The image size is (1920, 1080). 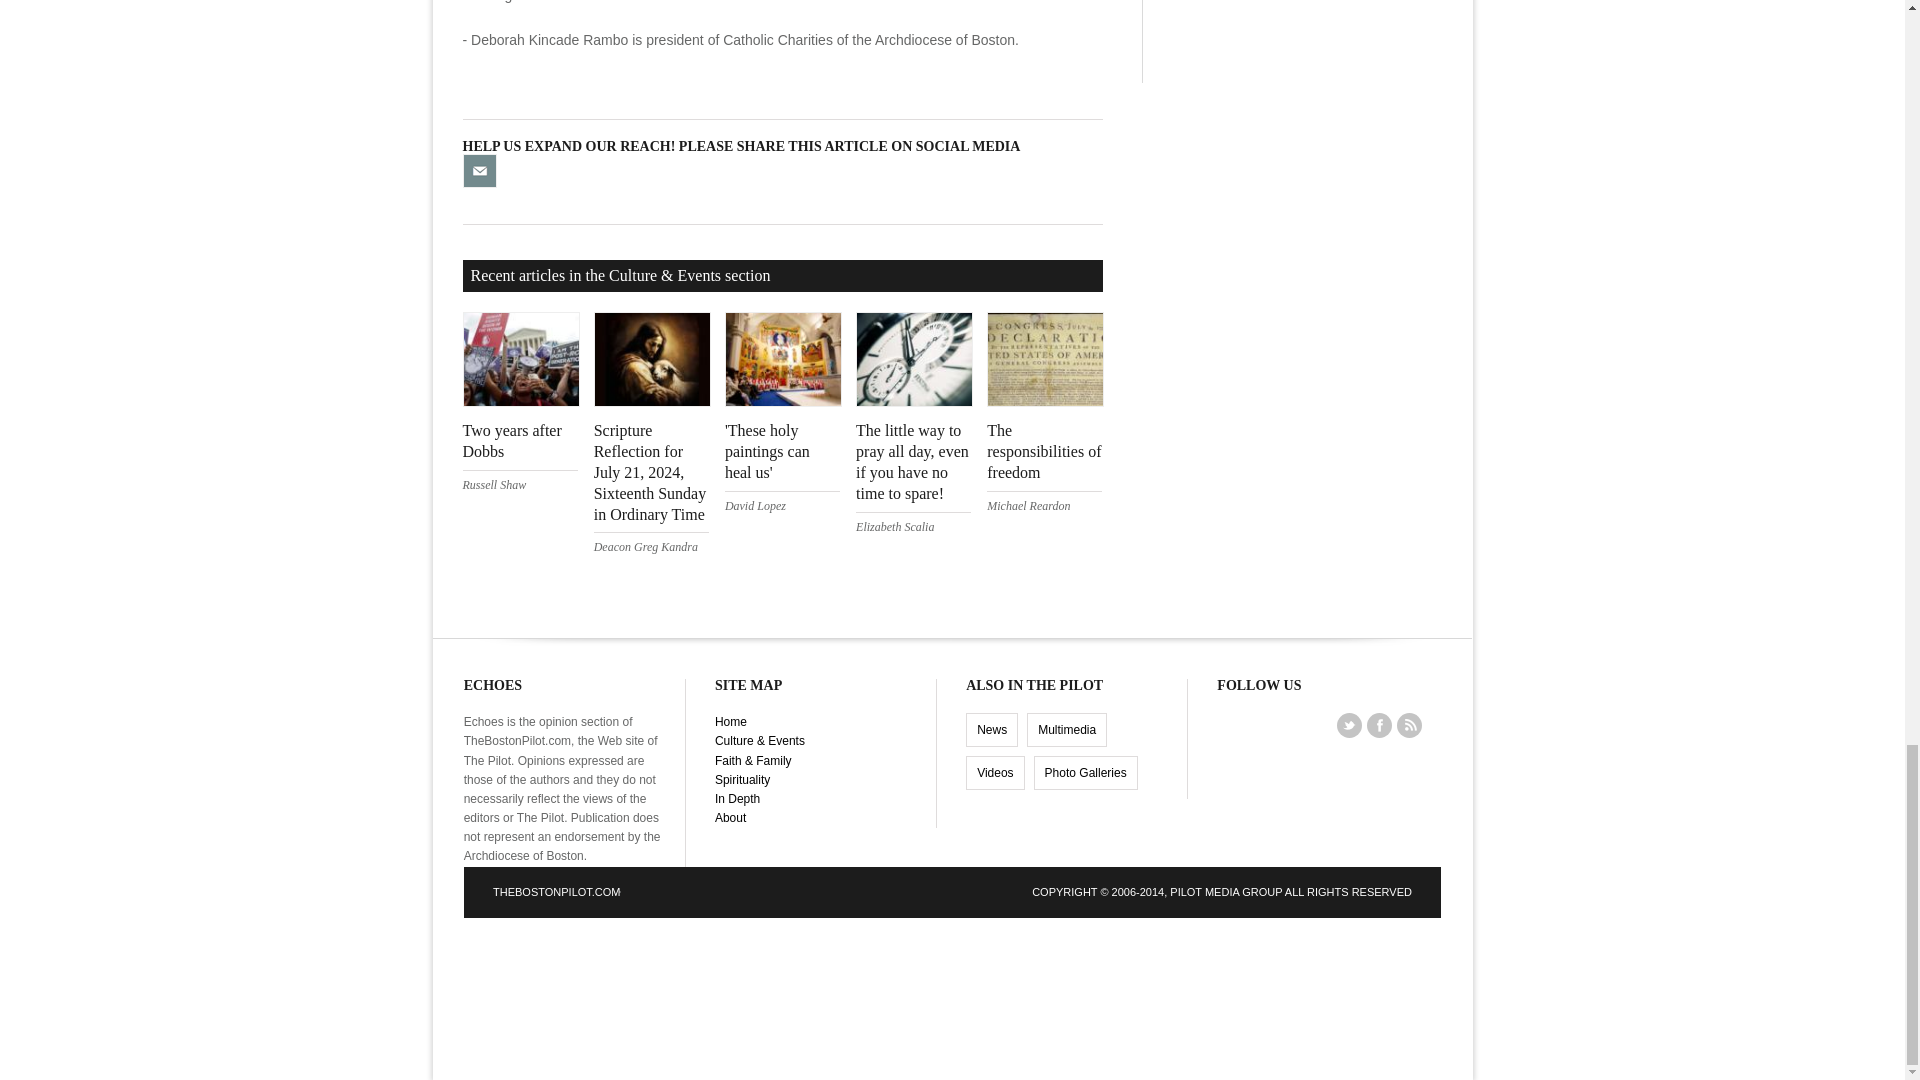 I want to click on Facebook, so click(x=1380, y=724).